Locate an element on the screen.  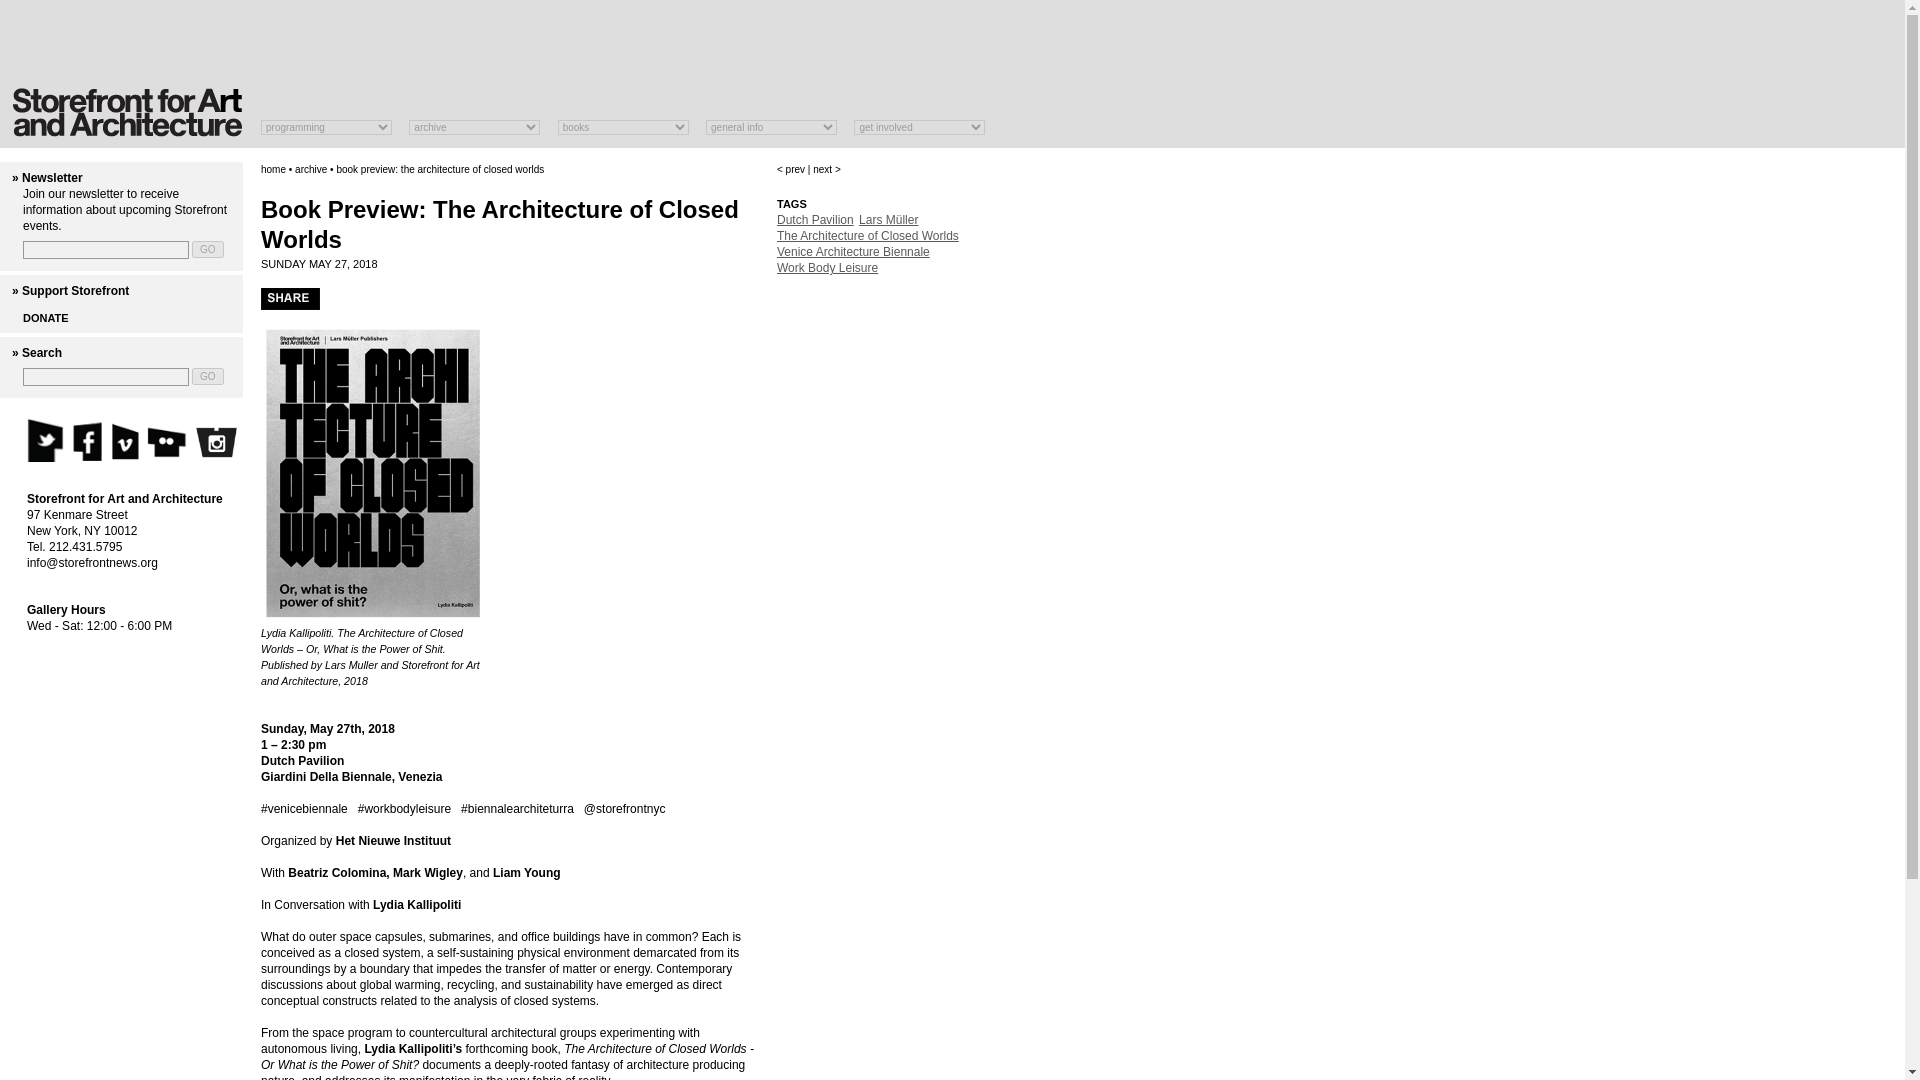
Work Body Leisure is located at coordinates (827, 268).